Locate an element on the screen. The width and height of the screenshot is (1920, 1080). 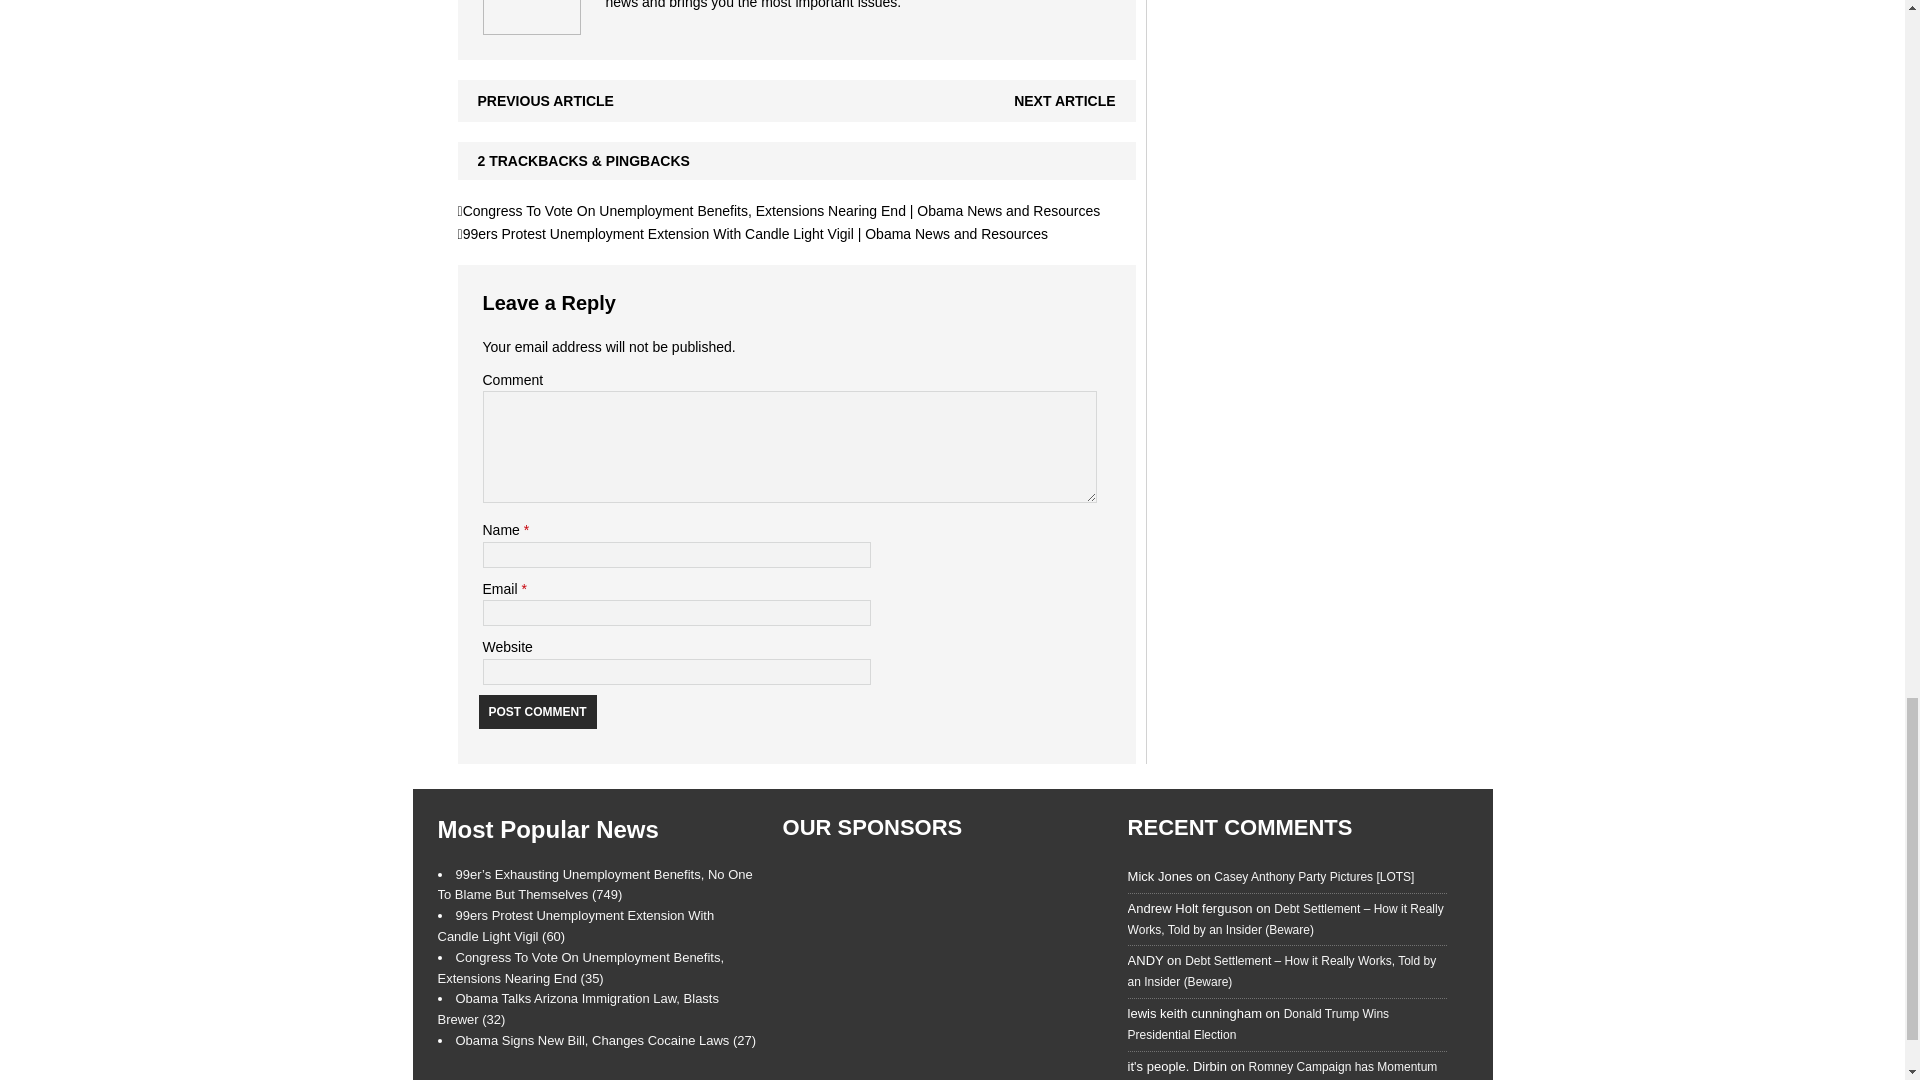
Obama Talks Arizona Immigration Law, Blasts Brewer is located at coordinates (578, 1009).